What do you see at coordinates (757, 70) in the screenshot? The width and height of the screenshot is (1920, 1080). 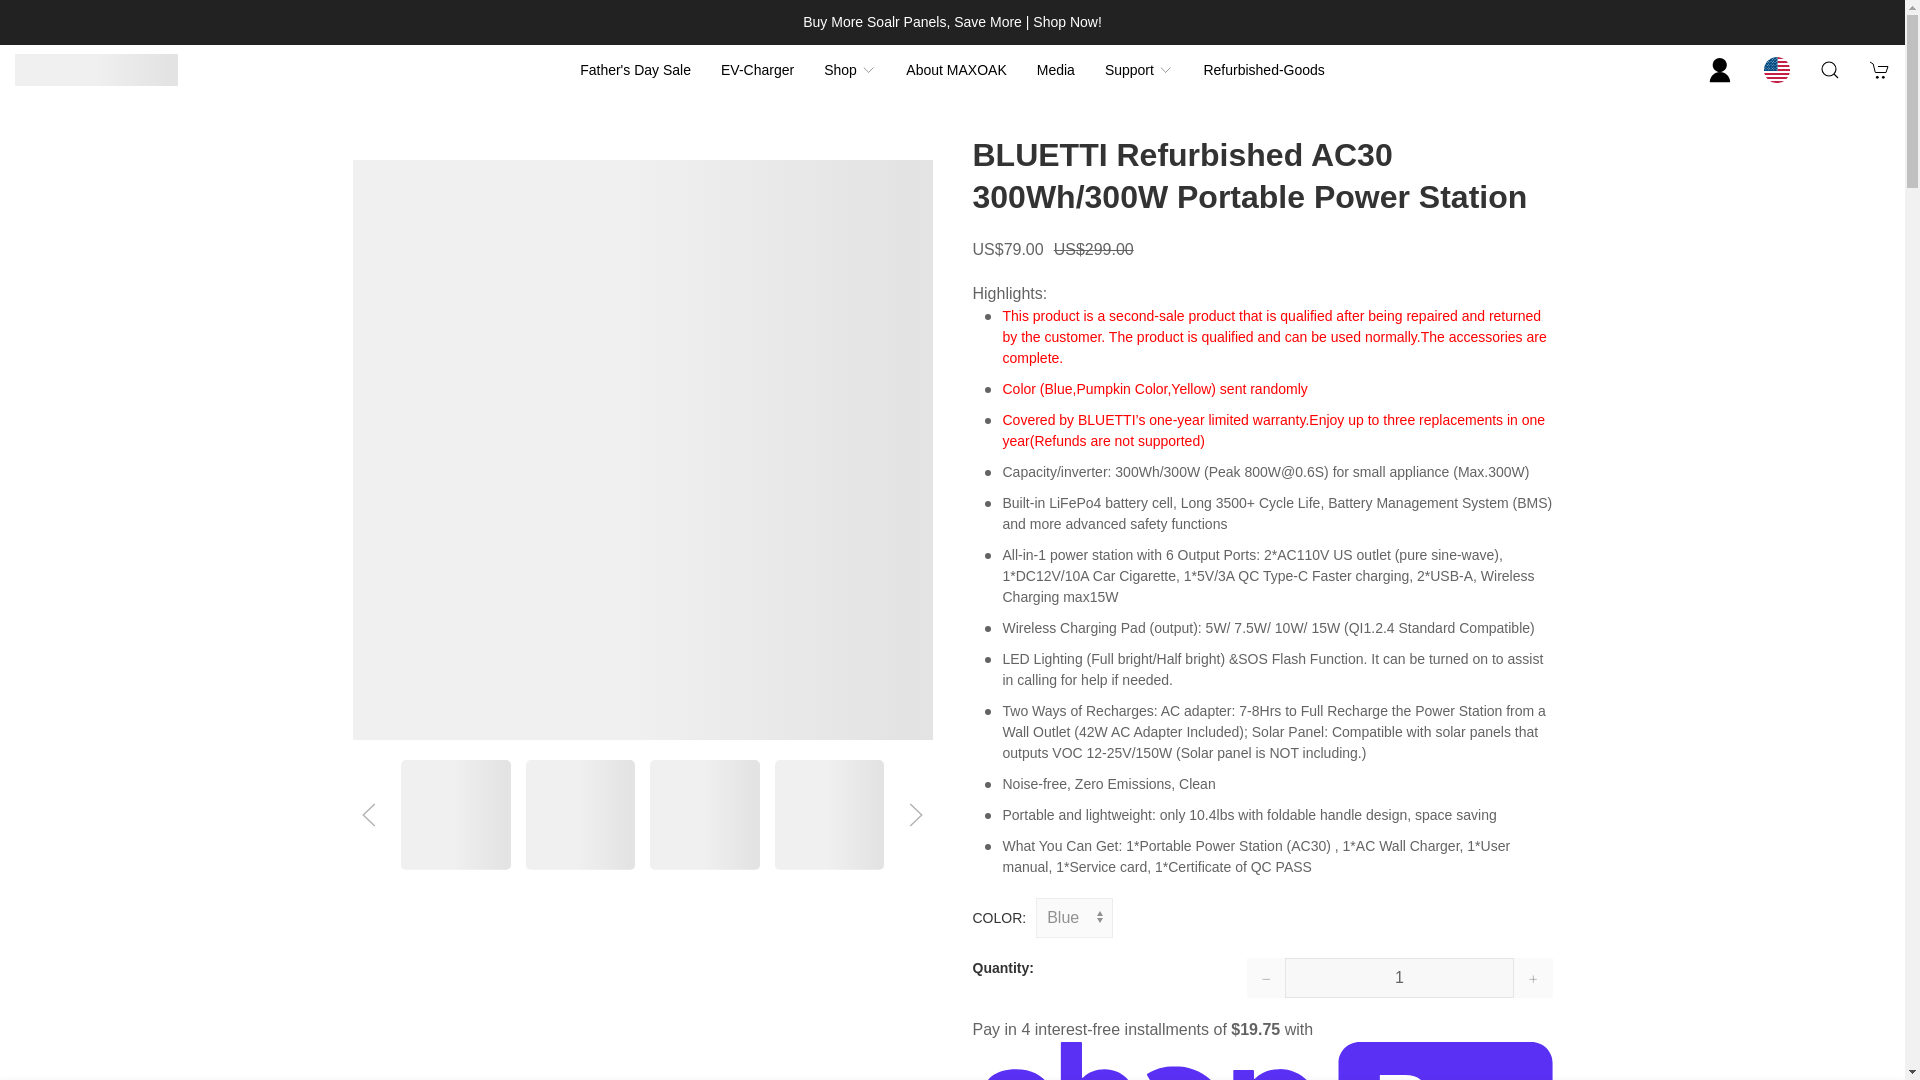 I see `EV-Charger` at bounding box center [757, 70].